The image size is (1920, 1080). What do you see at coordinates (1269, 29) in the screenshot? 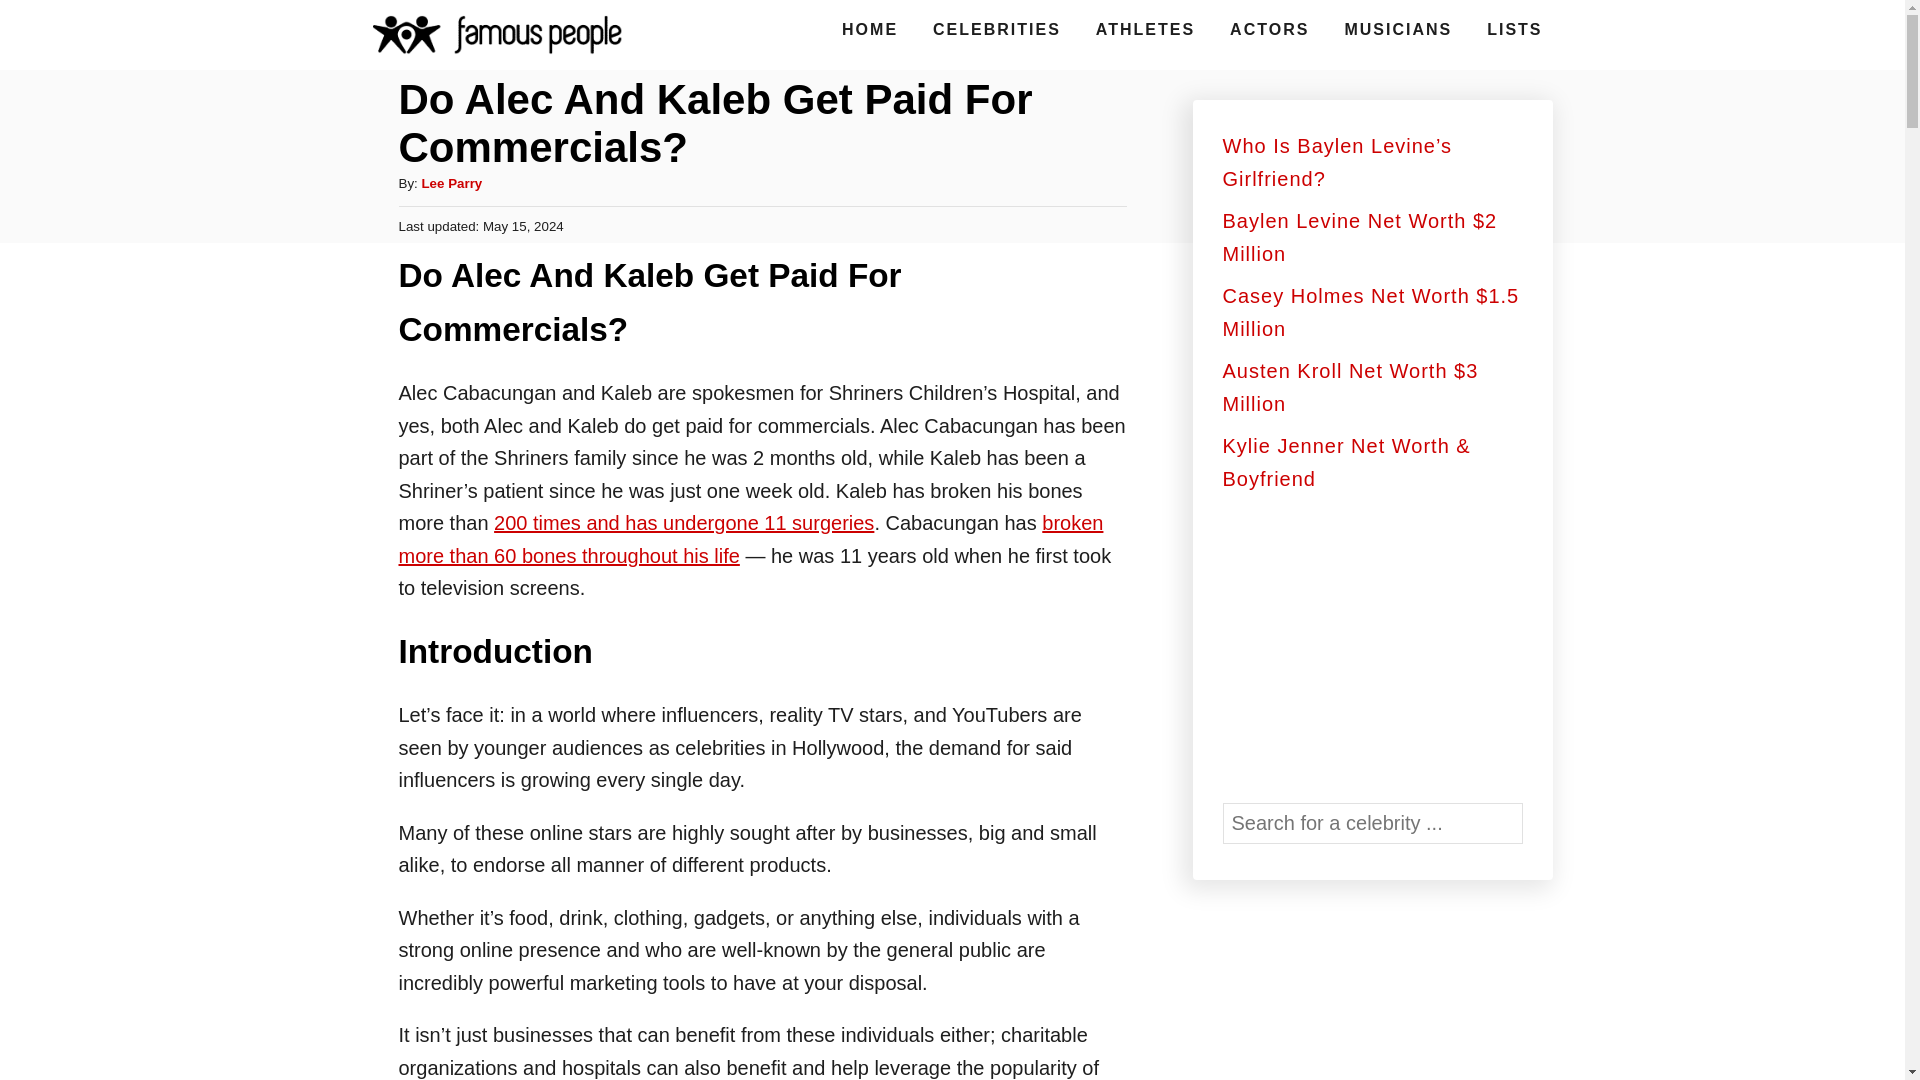
I see `ACTORS` at bounding box center [1269, 29].